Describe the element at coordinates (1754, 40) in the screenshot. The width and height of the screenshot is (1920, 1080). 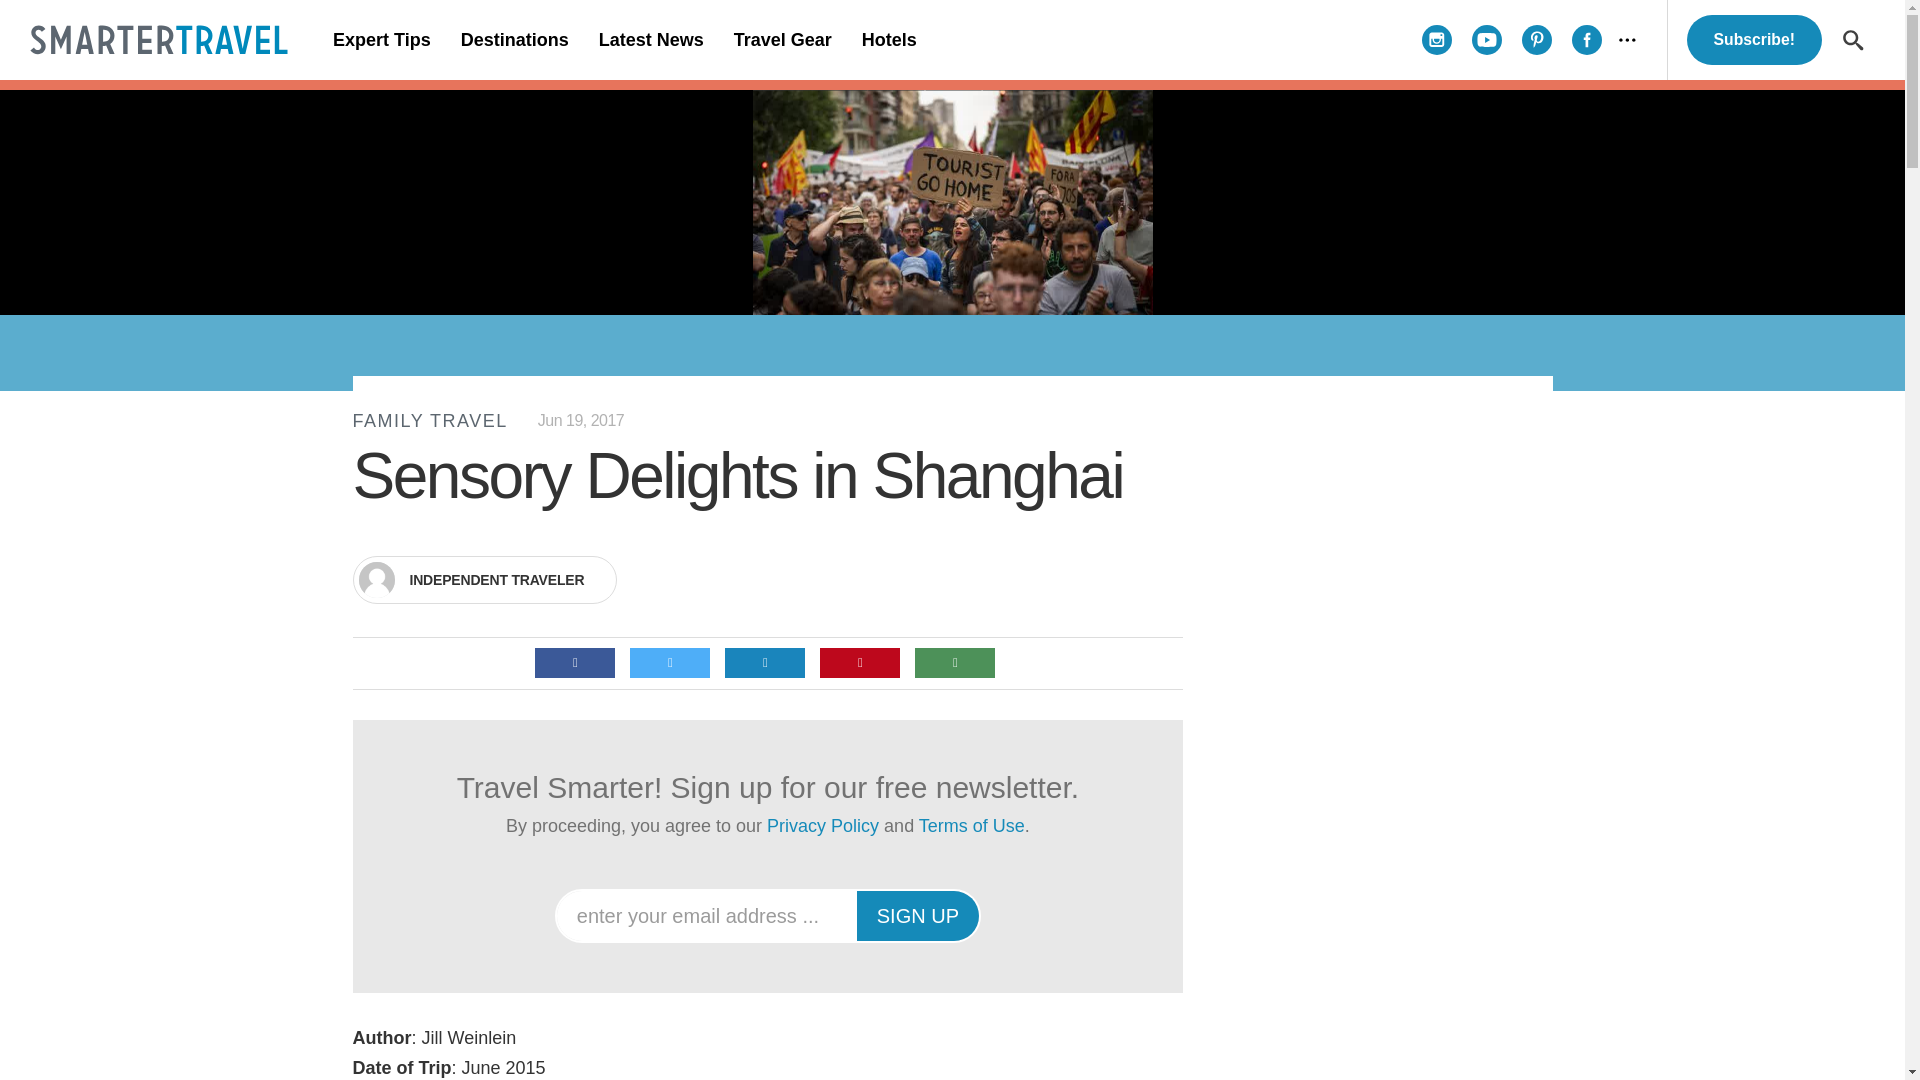
I see `Subscribe!` at that location.